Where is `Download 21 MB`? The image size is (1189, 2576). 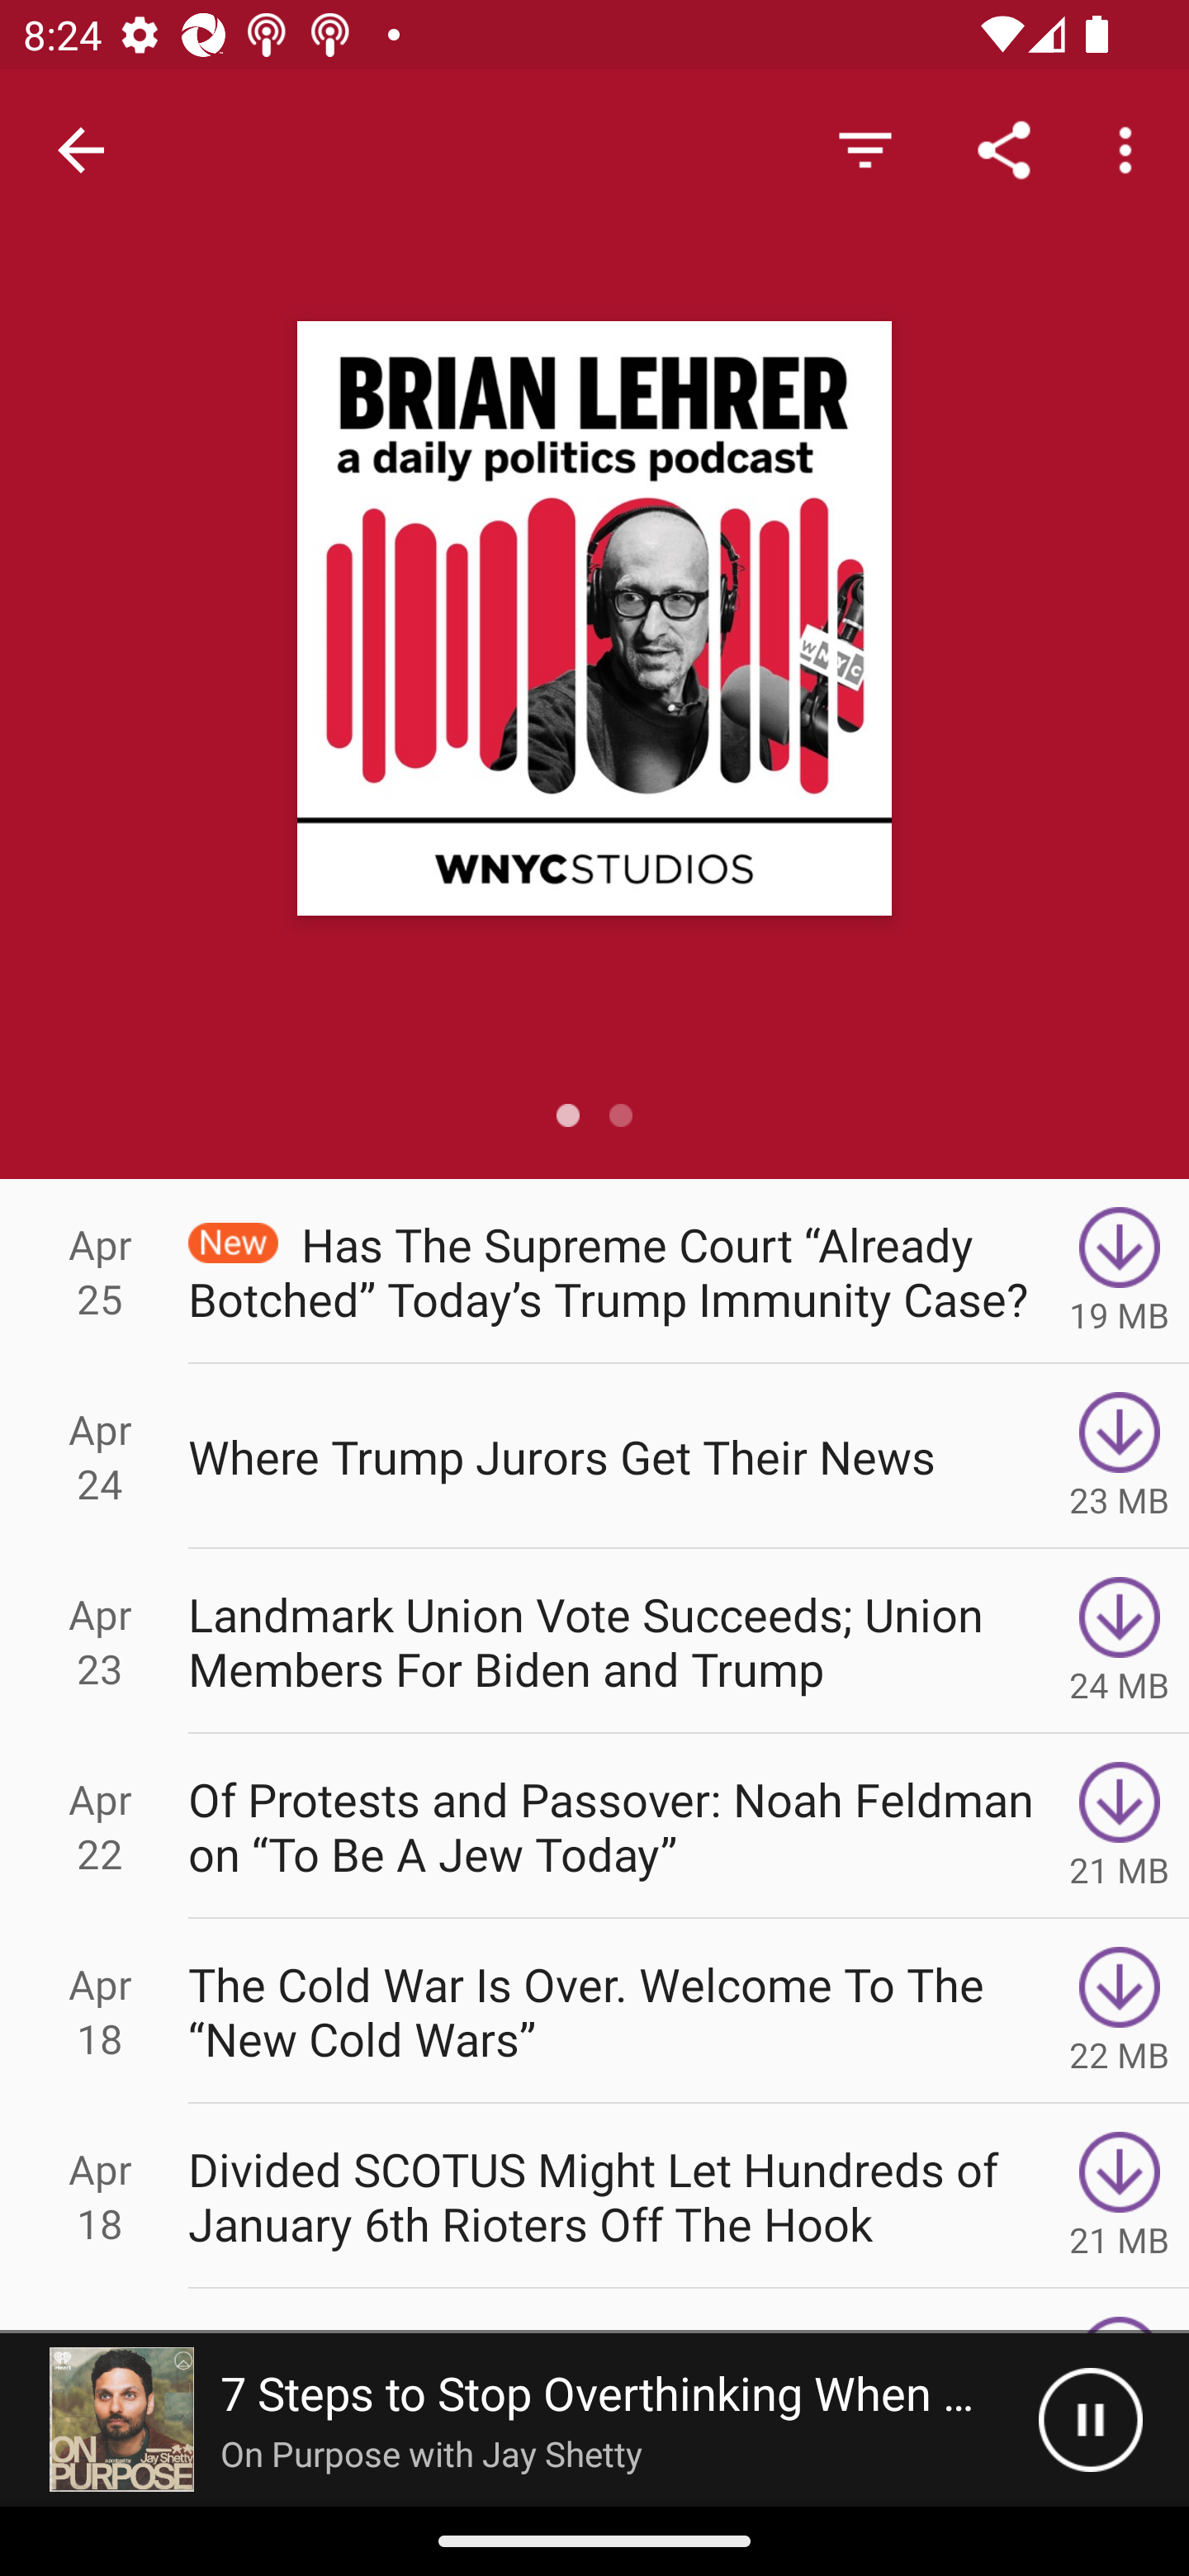
Download 21 MB is located at coordinates (1120, 1826).